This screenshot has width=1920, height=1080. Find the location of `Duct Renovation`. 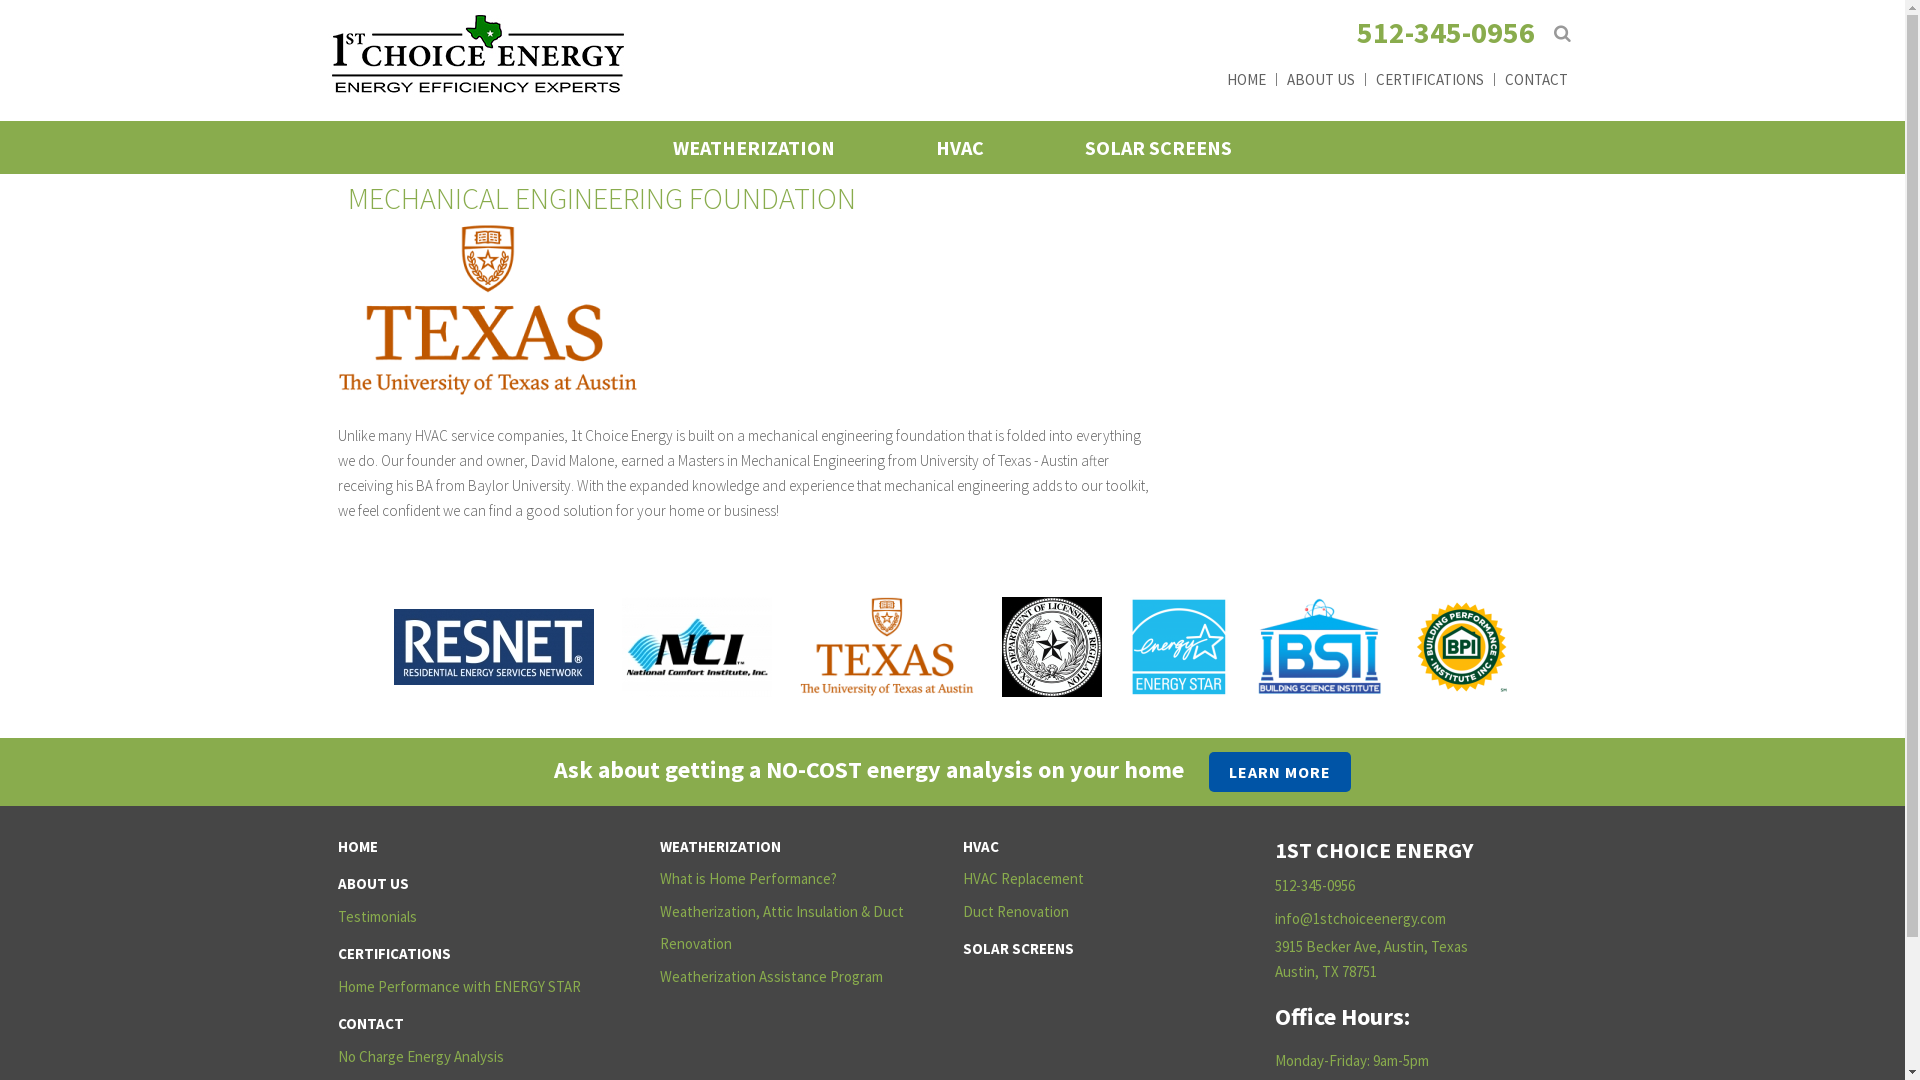

Duct Renovation is located at coordinates (1098, 912).